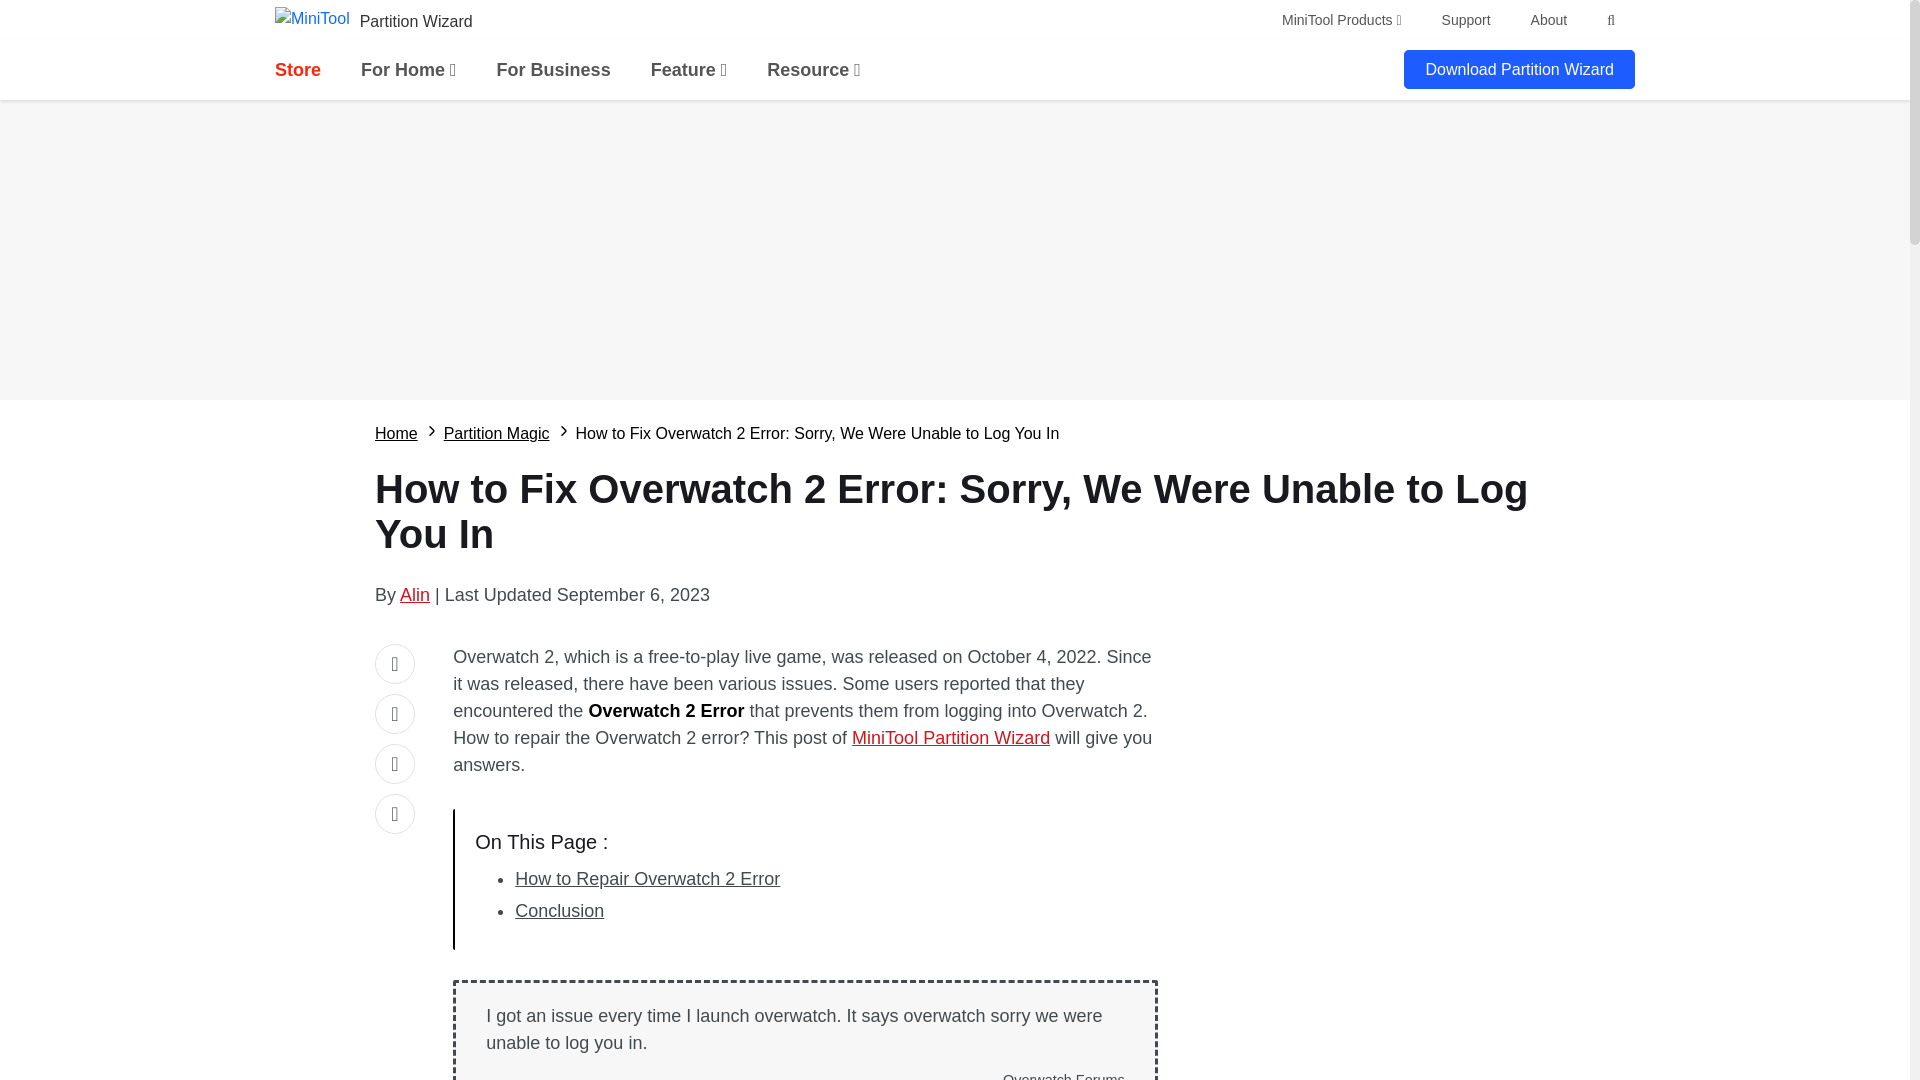 The height and width of the screenshot is (1080, 1920). I want to click on For Business, so click(554, 70).